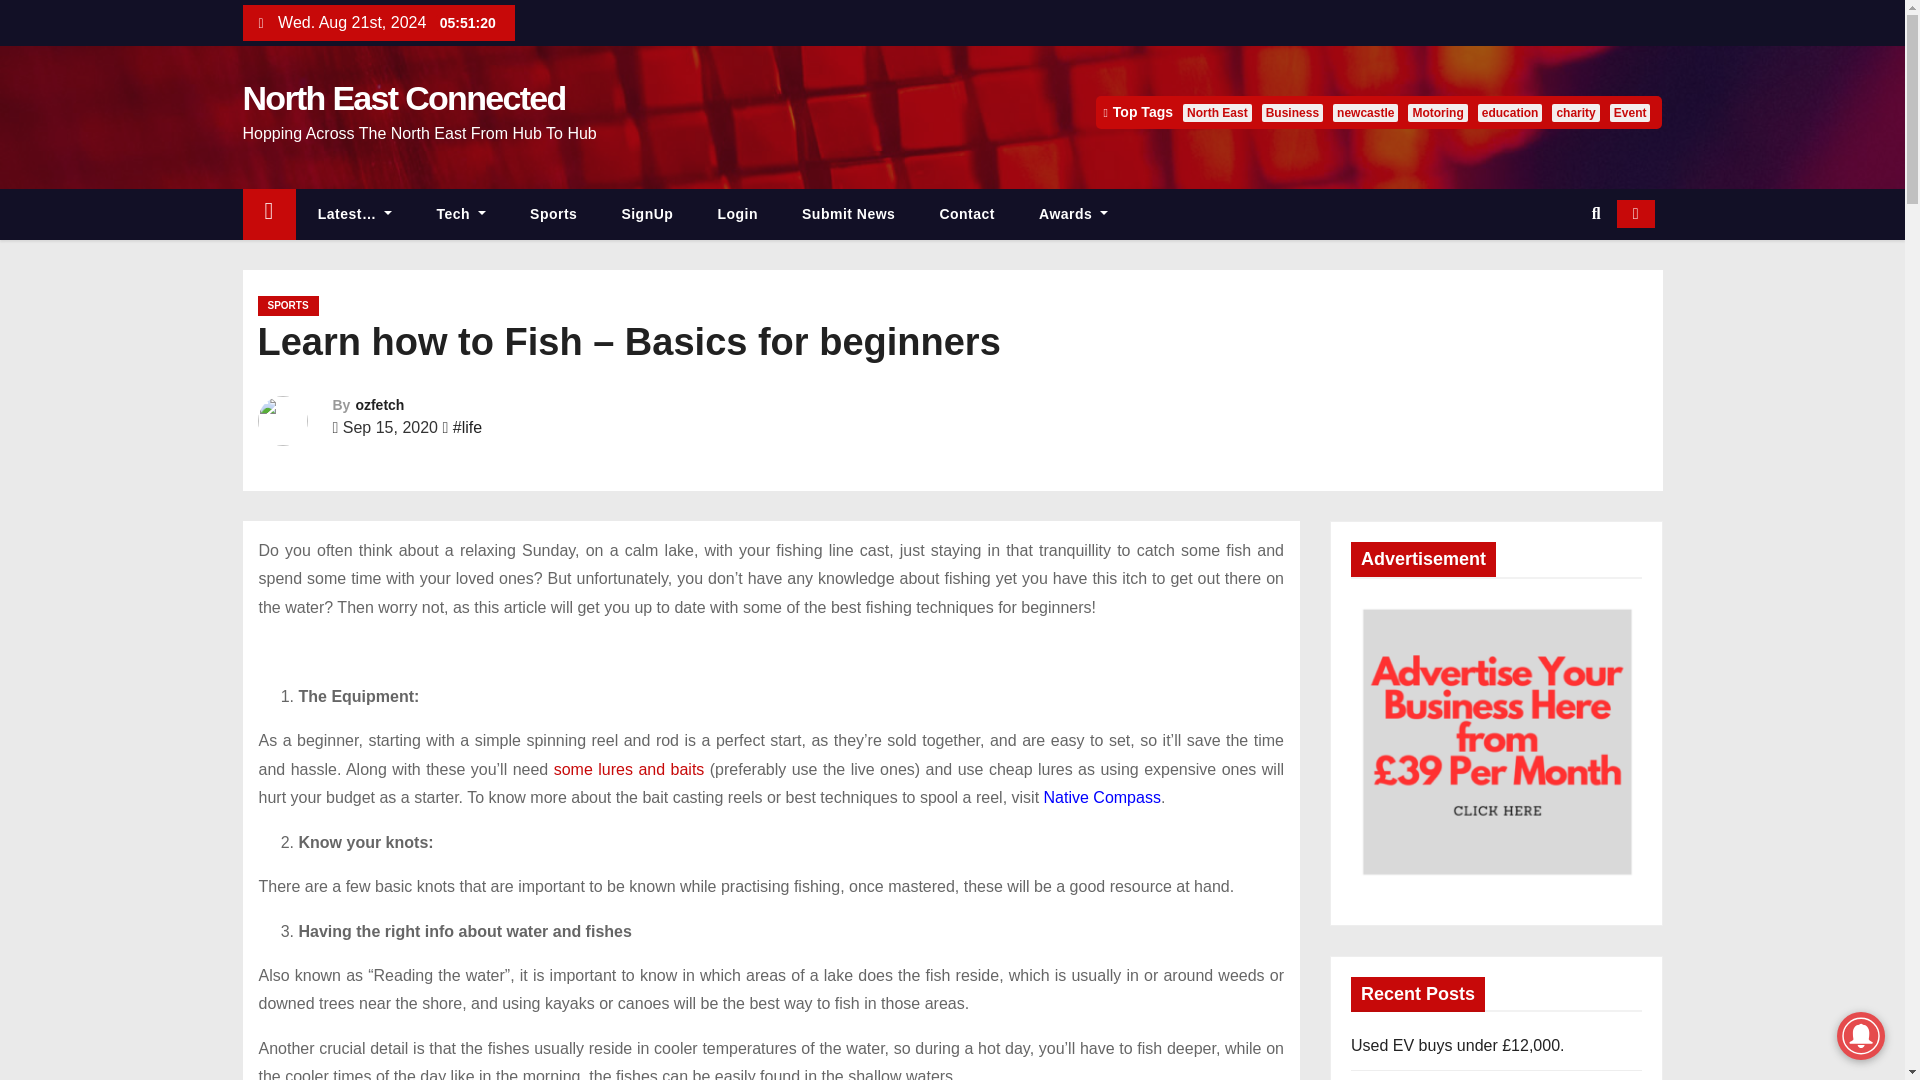  I want to click on ozfetch, so click(379, 404).